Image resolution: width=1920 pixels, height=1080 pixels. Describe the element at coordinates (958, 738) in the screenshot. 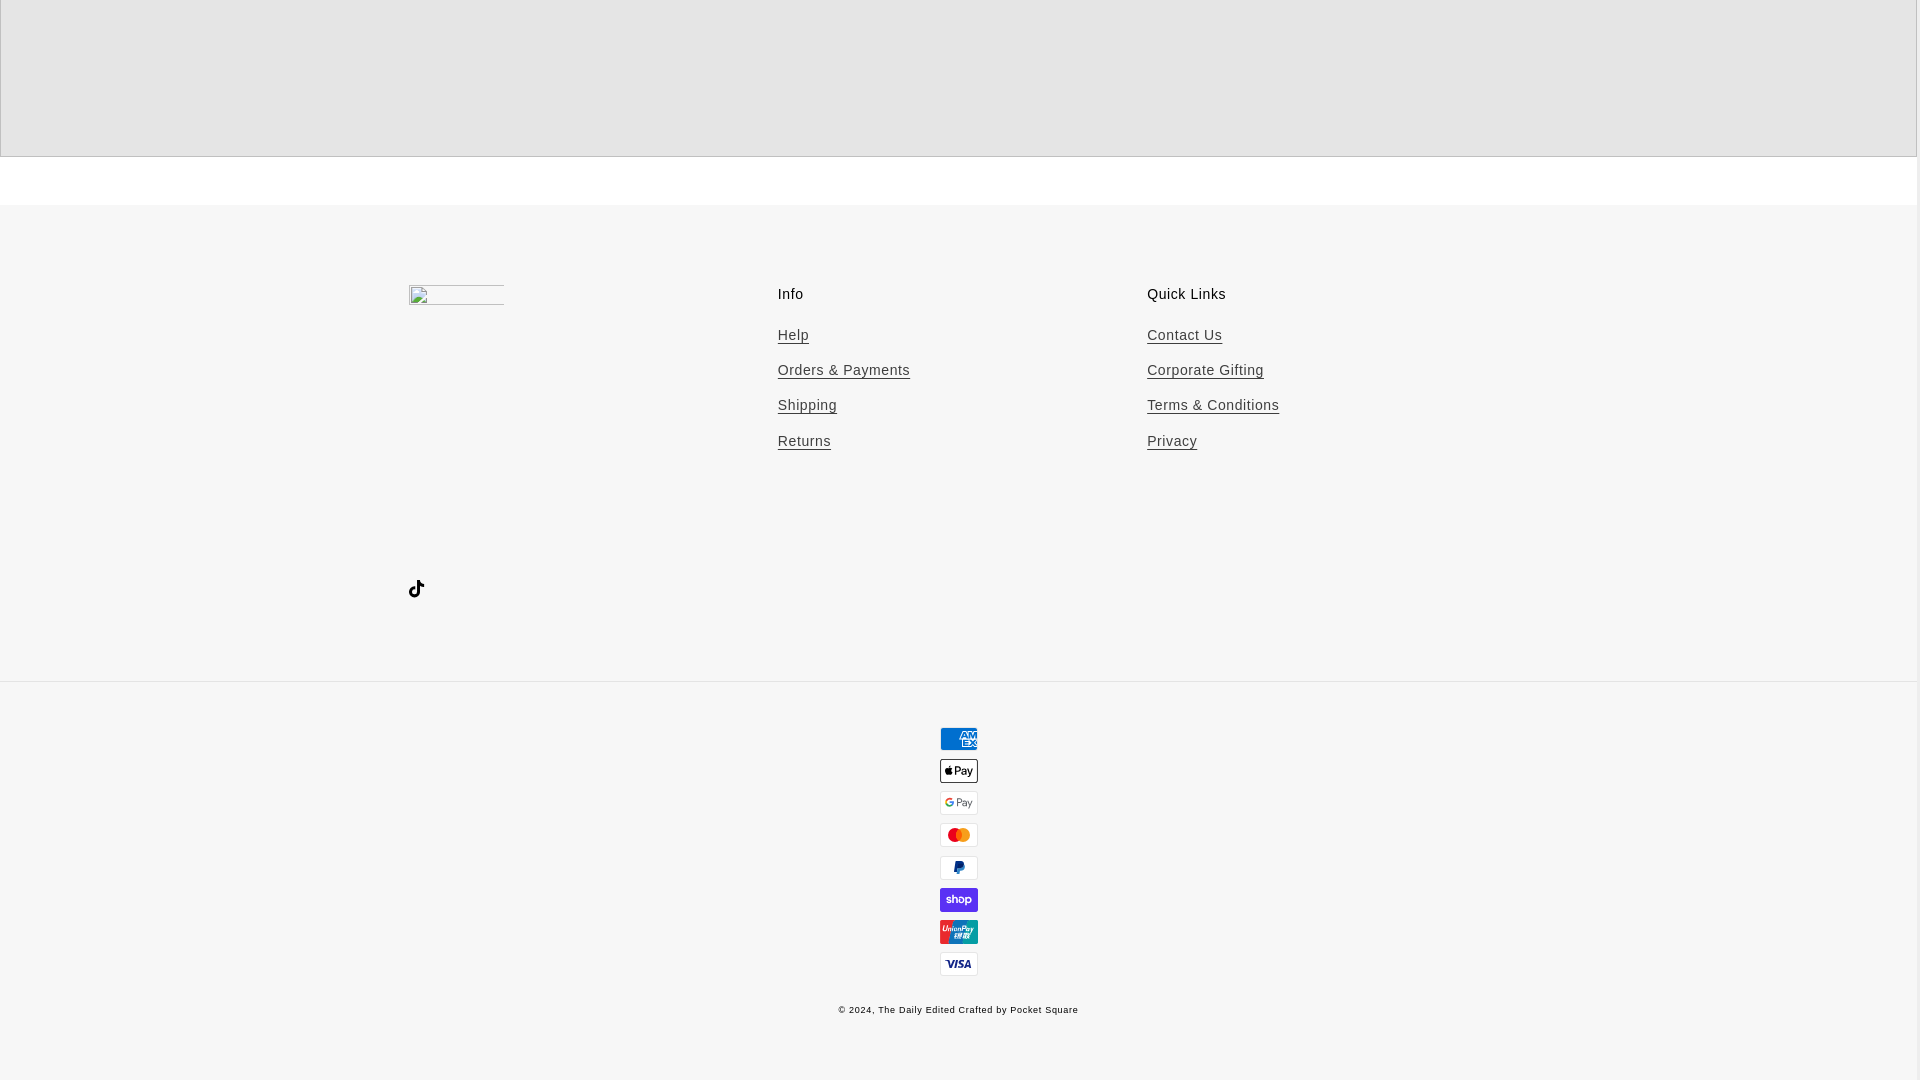

I see `American Express` at that location.